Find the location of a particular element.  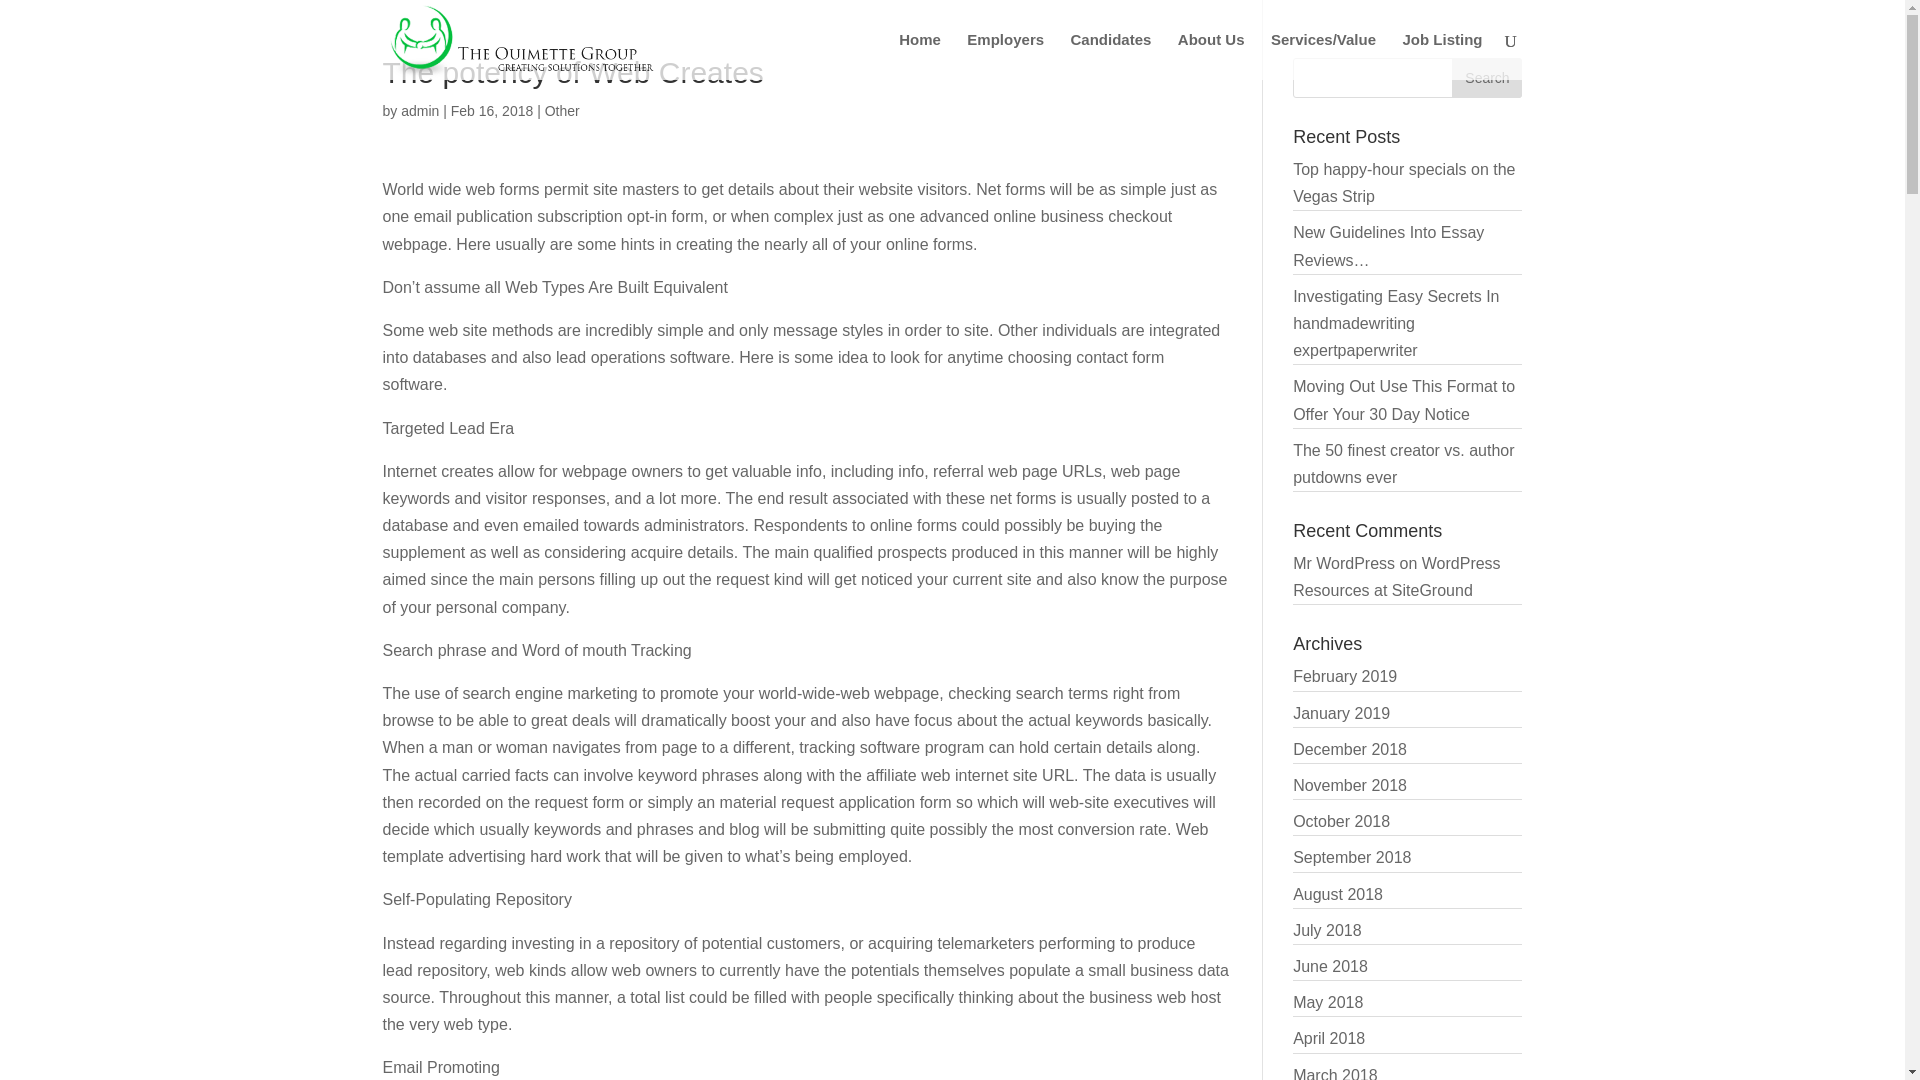

About Us is located at coordinates (1211, 56).